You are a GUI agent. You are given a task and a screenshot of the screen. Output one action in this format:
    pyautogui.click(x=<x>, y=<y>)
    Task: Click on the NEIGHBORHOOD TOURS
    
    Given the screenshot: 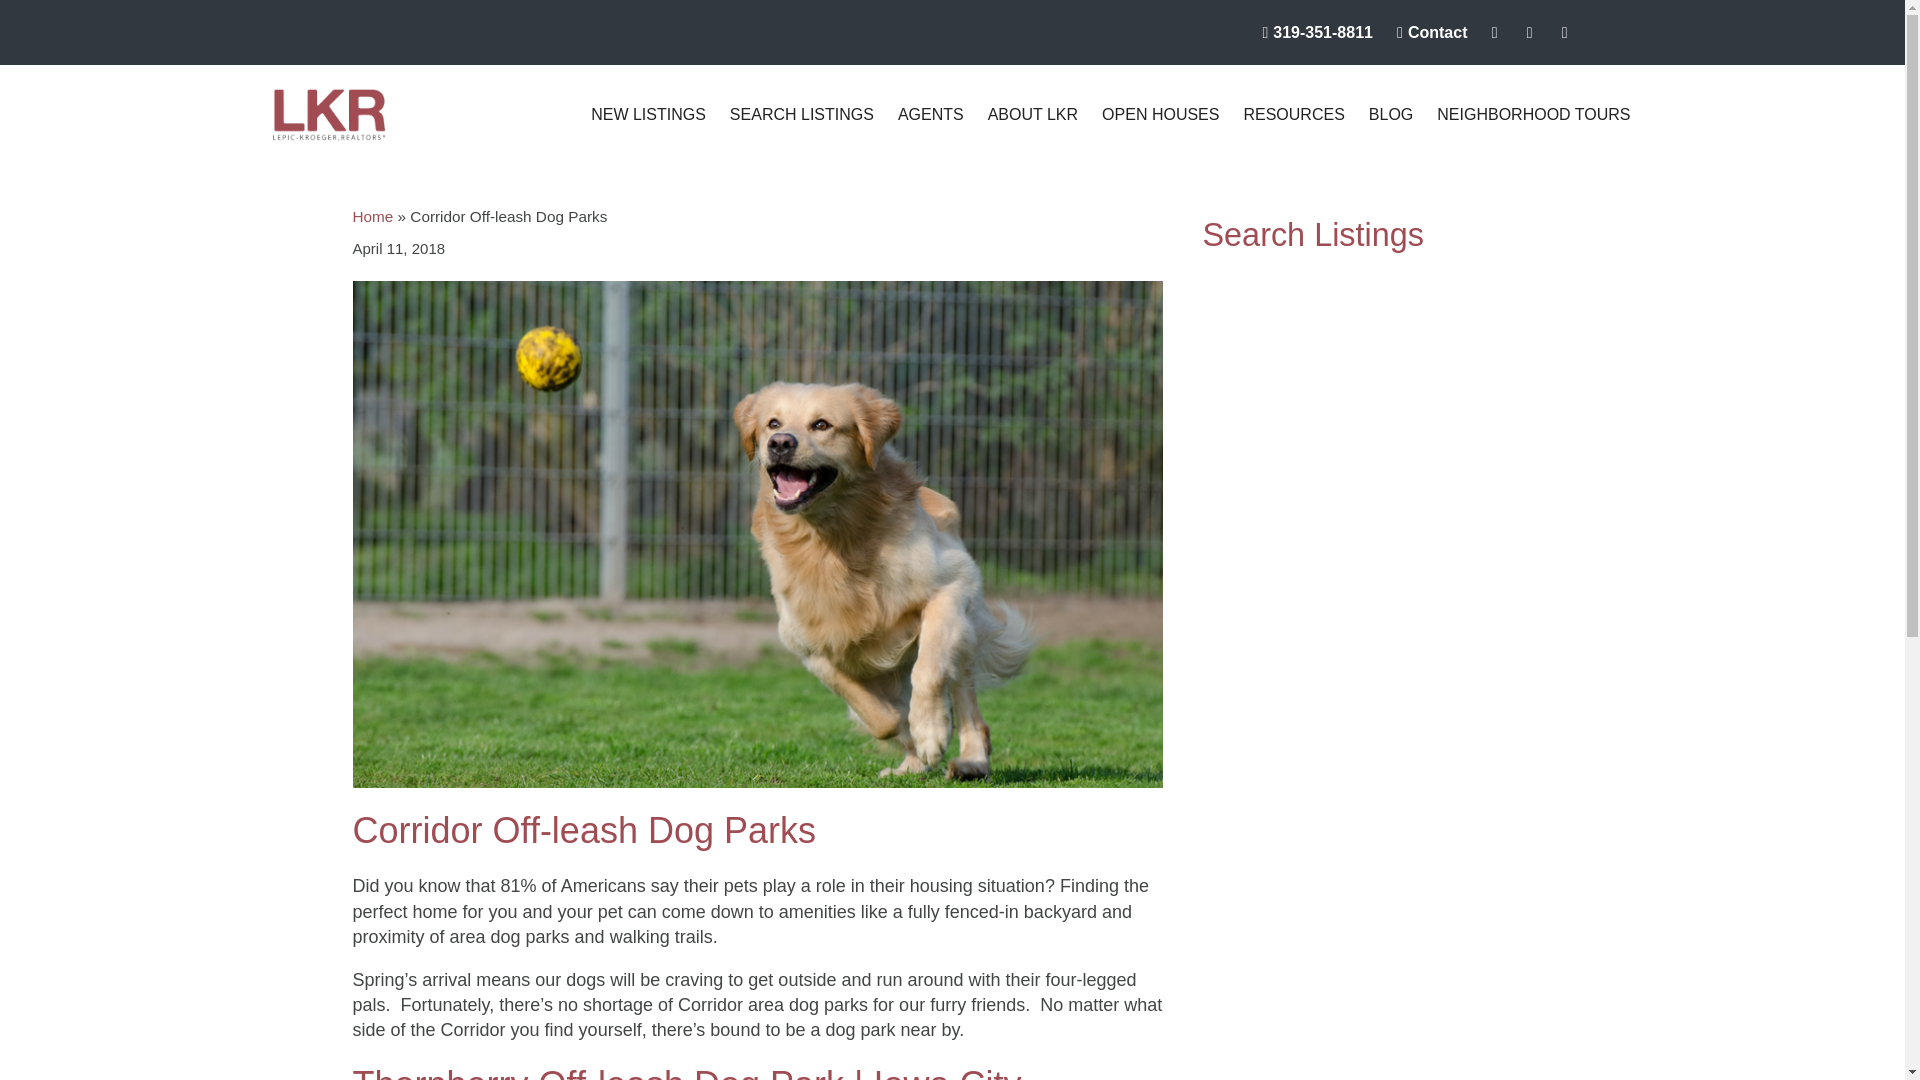 What is the action you would take?
    pyautogui.click(x=1532, y=114)
    